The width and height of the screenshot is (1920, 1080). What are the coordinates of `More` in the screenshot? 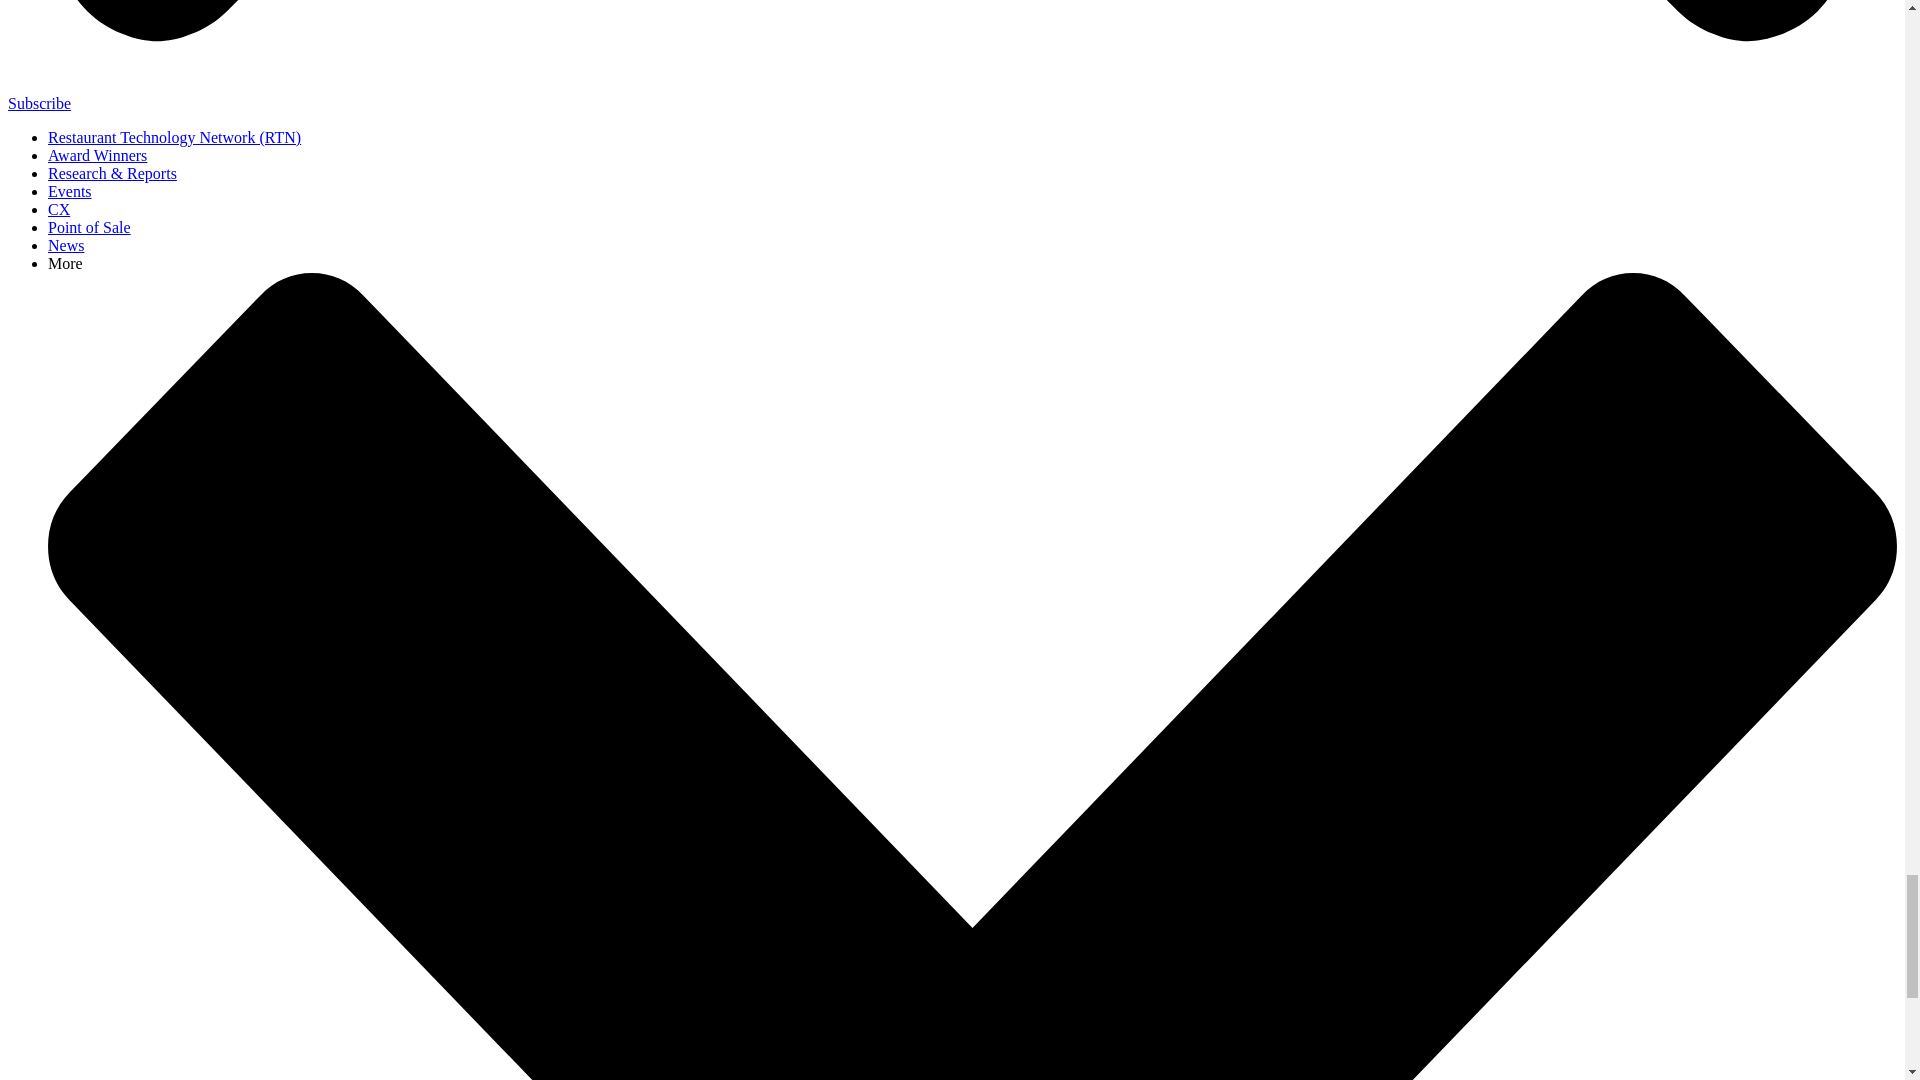 It's located at (65, 263).